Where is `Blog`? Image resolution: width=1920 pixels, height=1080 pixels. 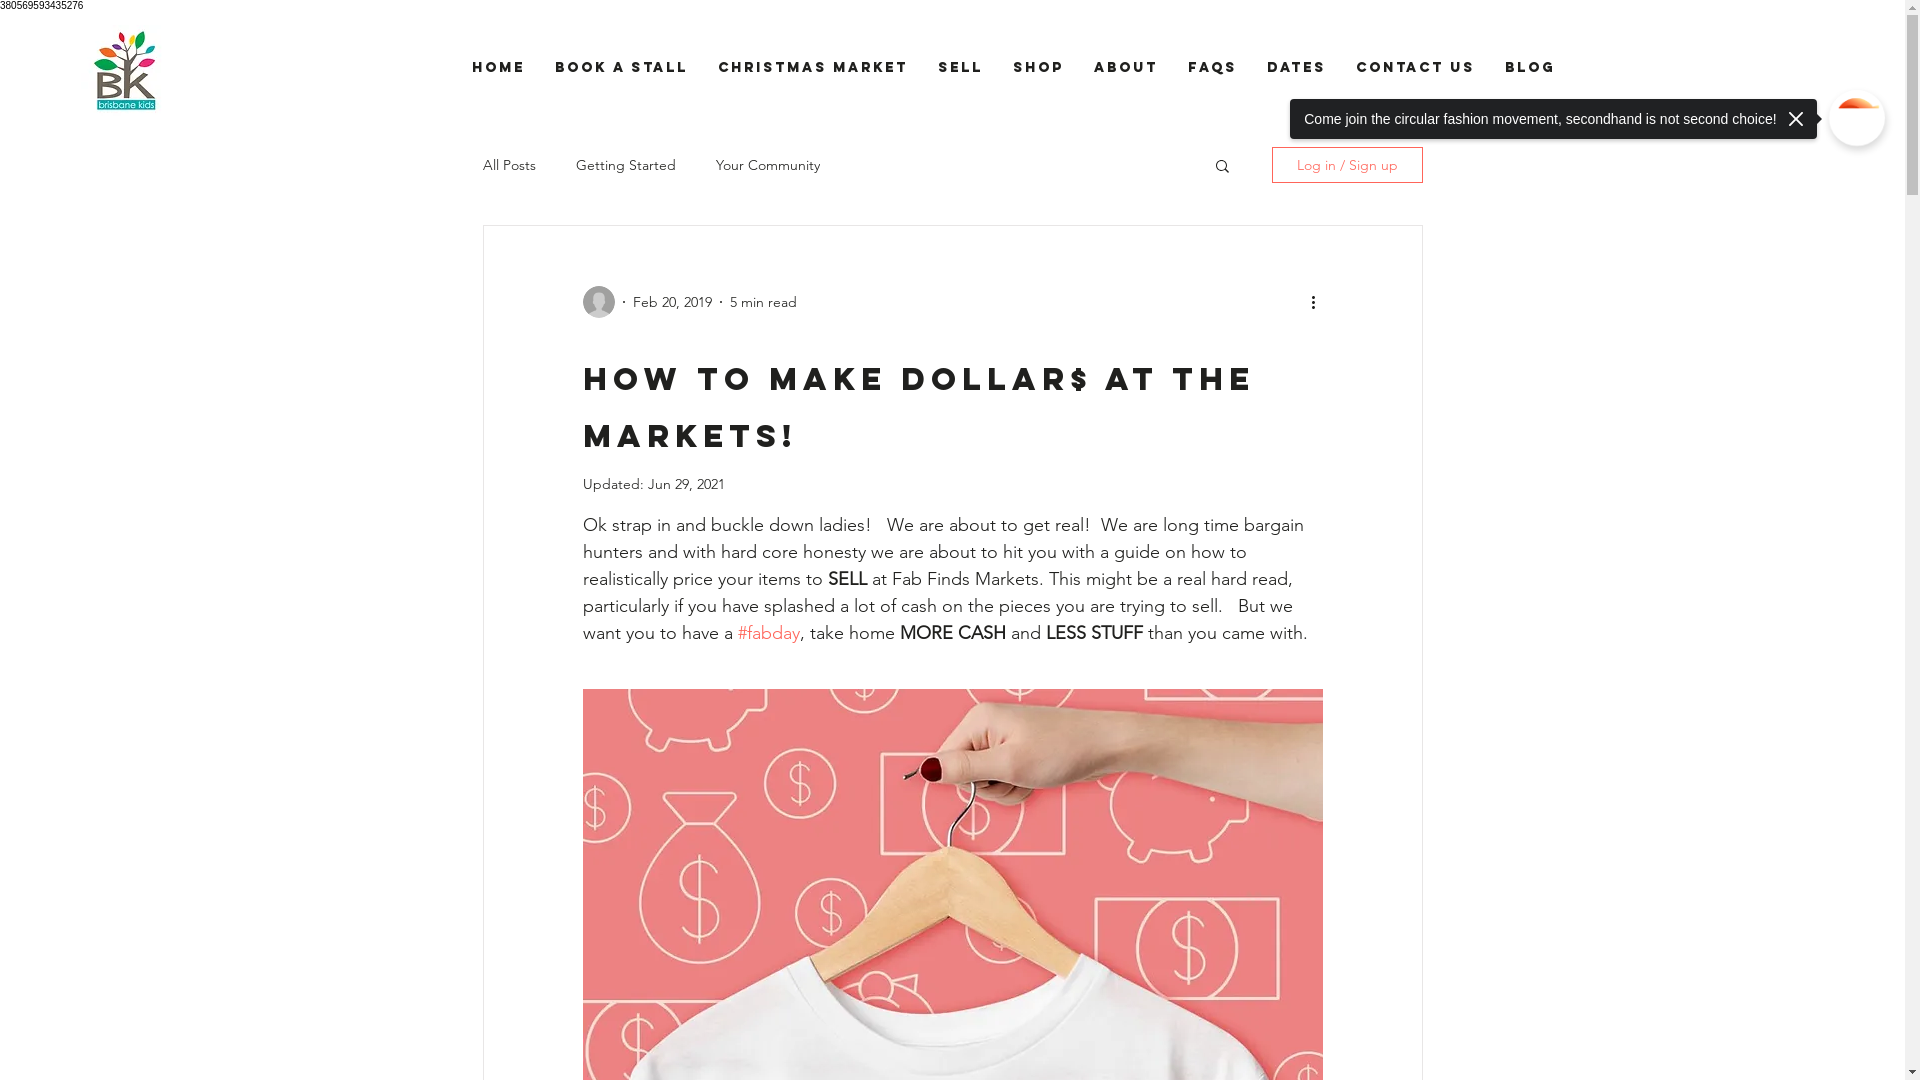 Blog is located at coordinates (1530, 68).